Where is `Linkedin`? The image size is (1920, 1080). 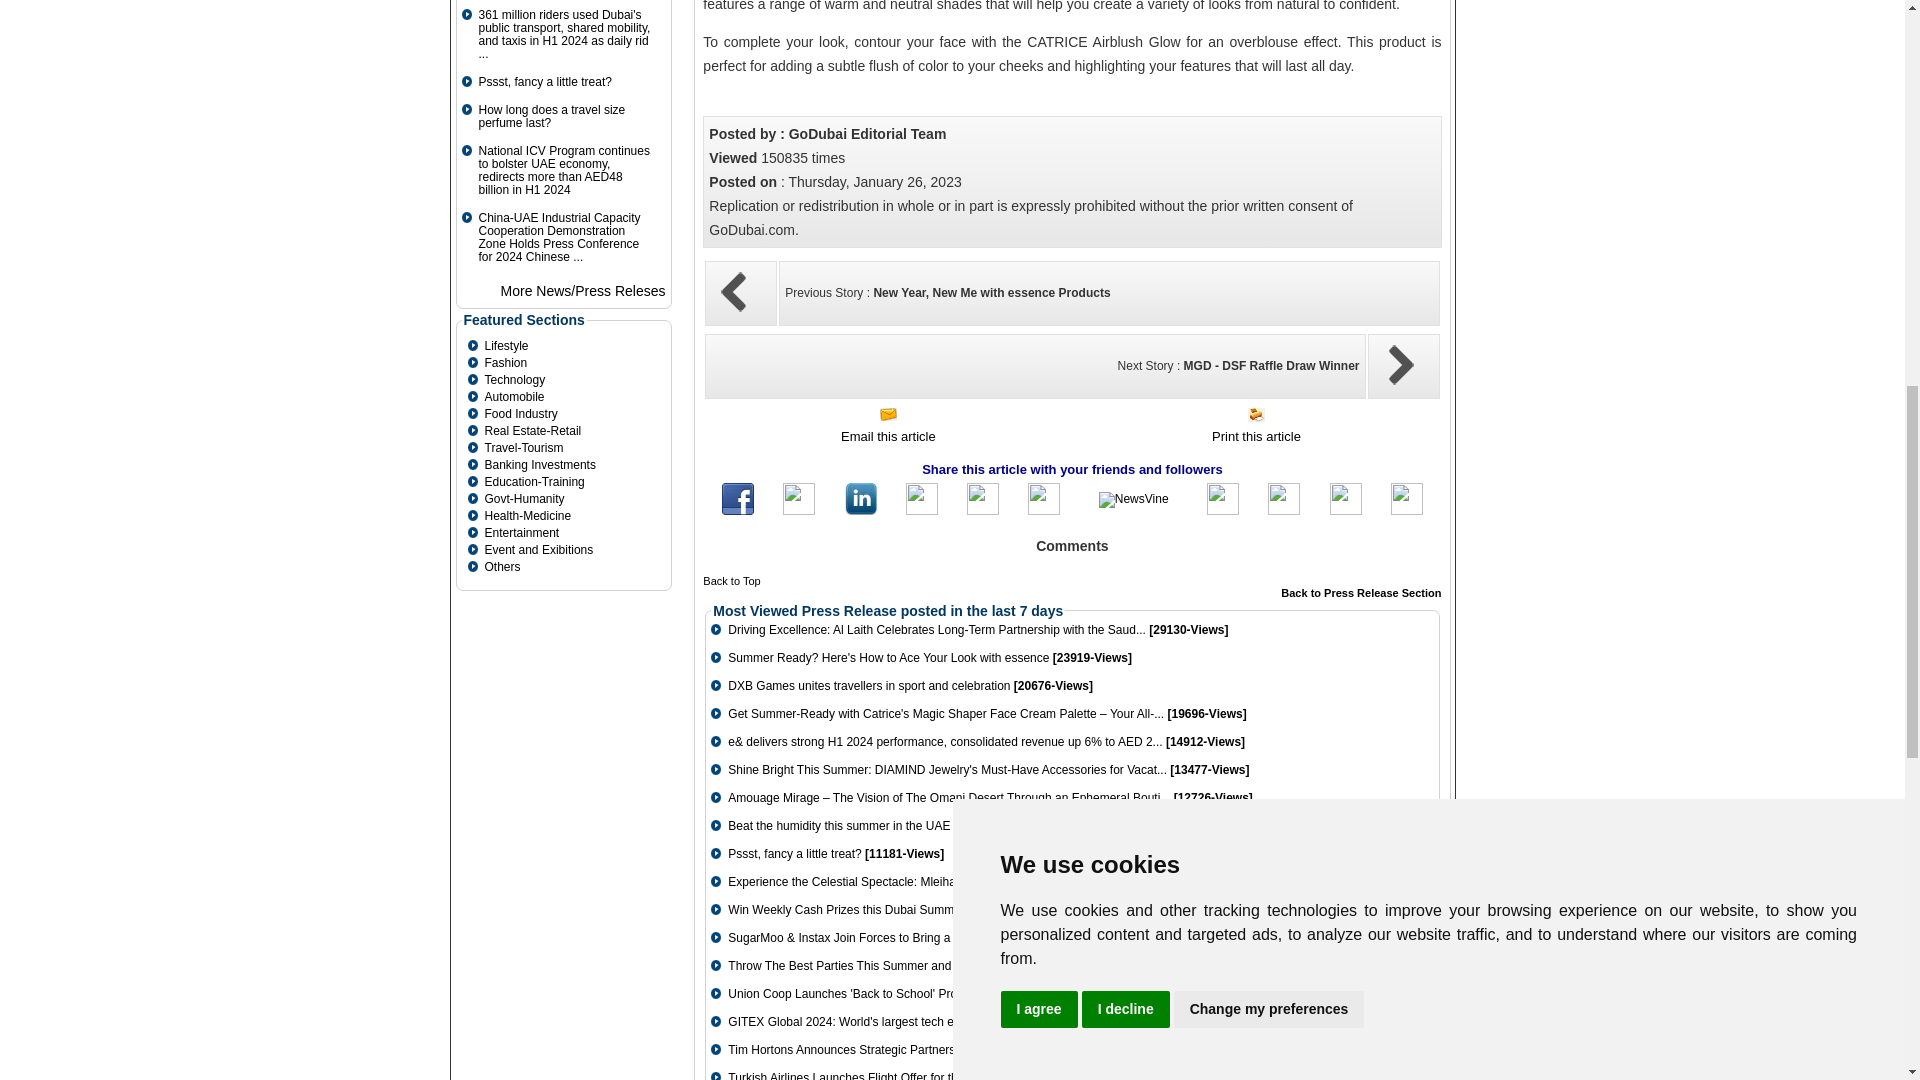
Linkedin is located at coordinates (860, 511).